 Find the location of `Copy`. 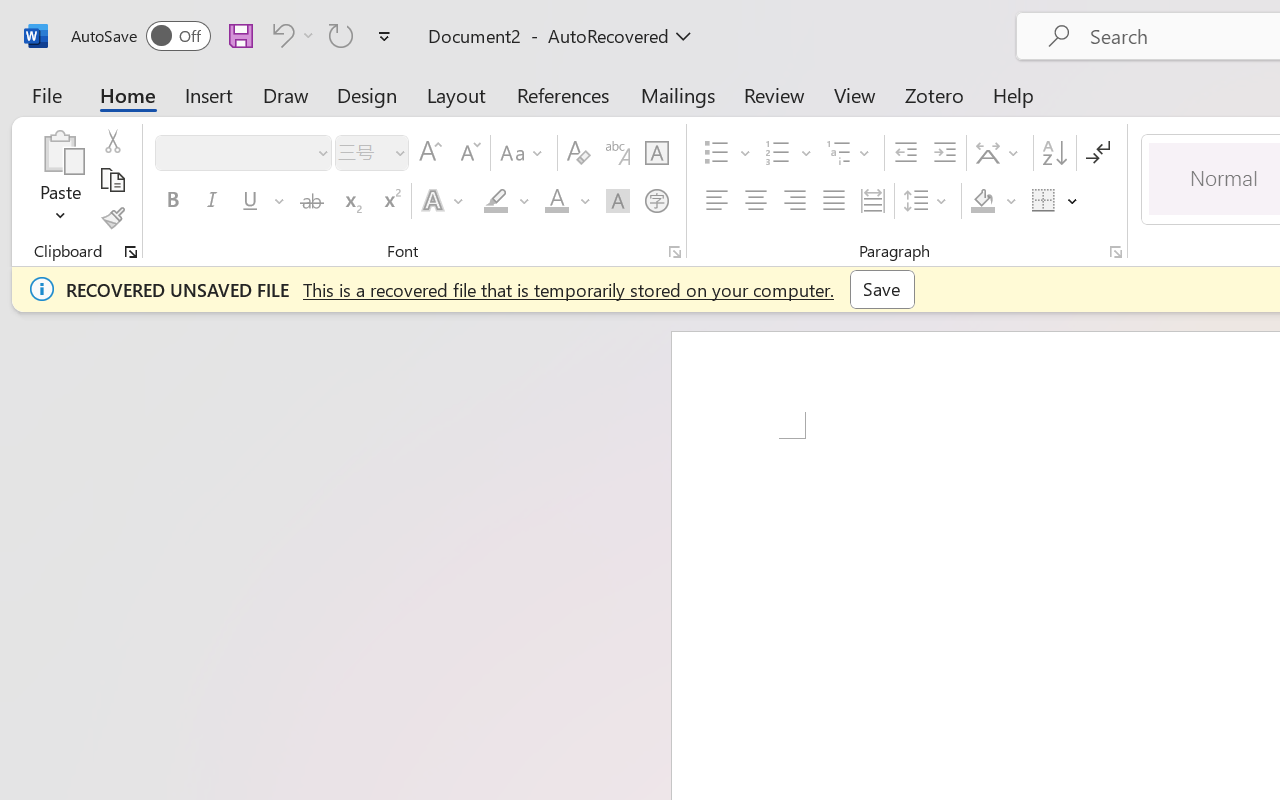

Copy is located at coordinates (112, 180).